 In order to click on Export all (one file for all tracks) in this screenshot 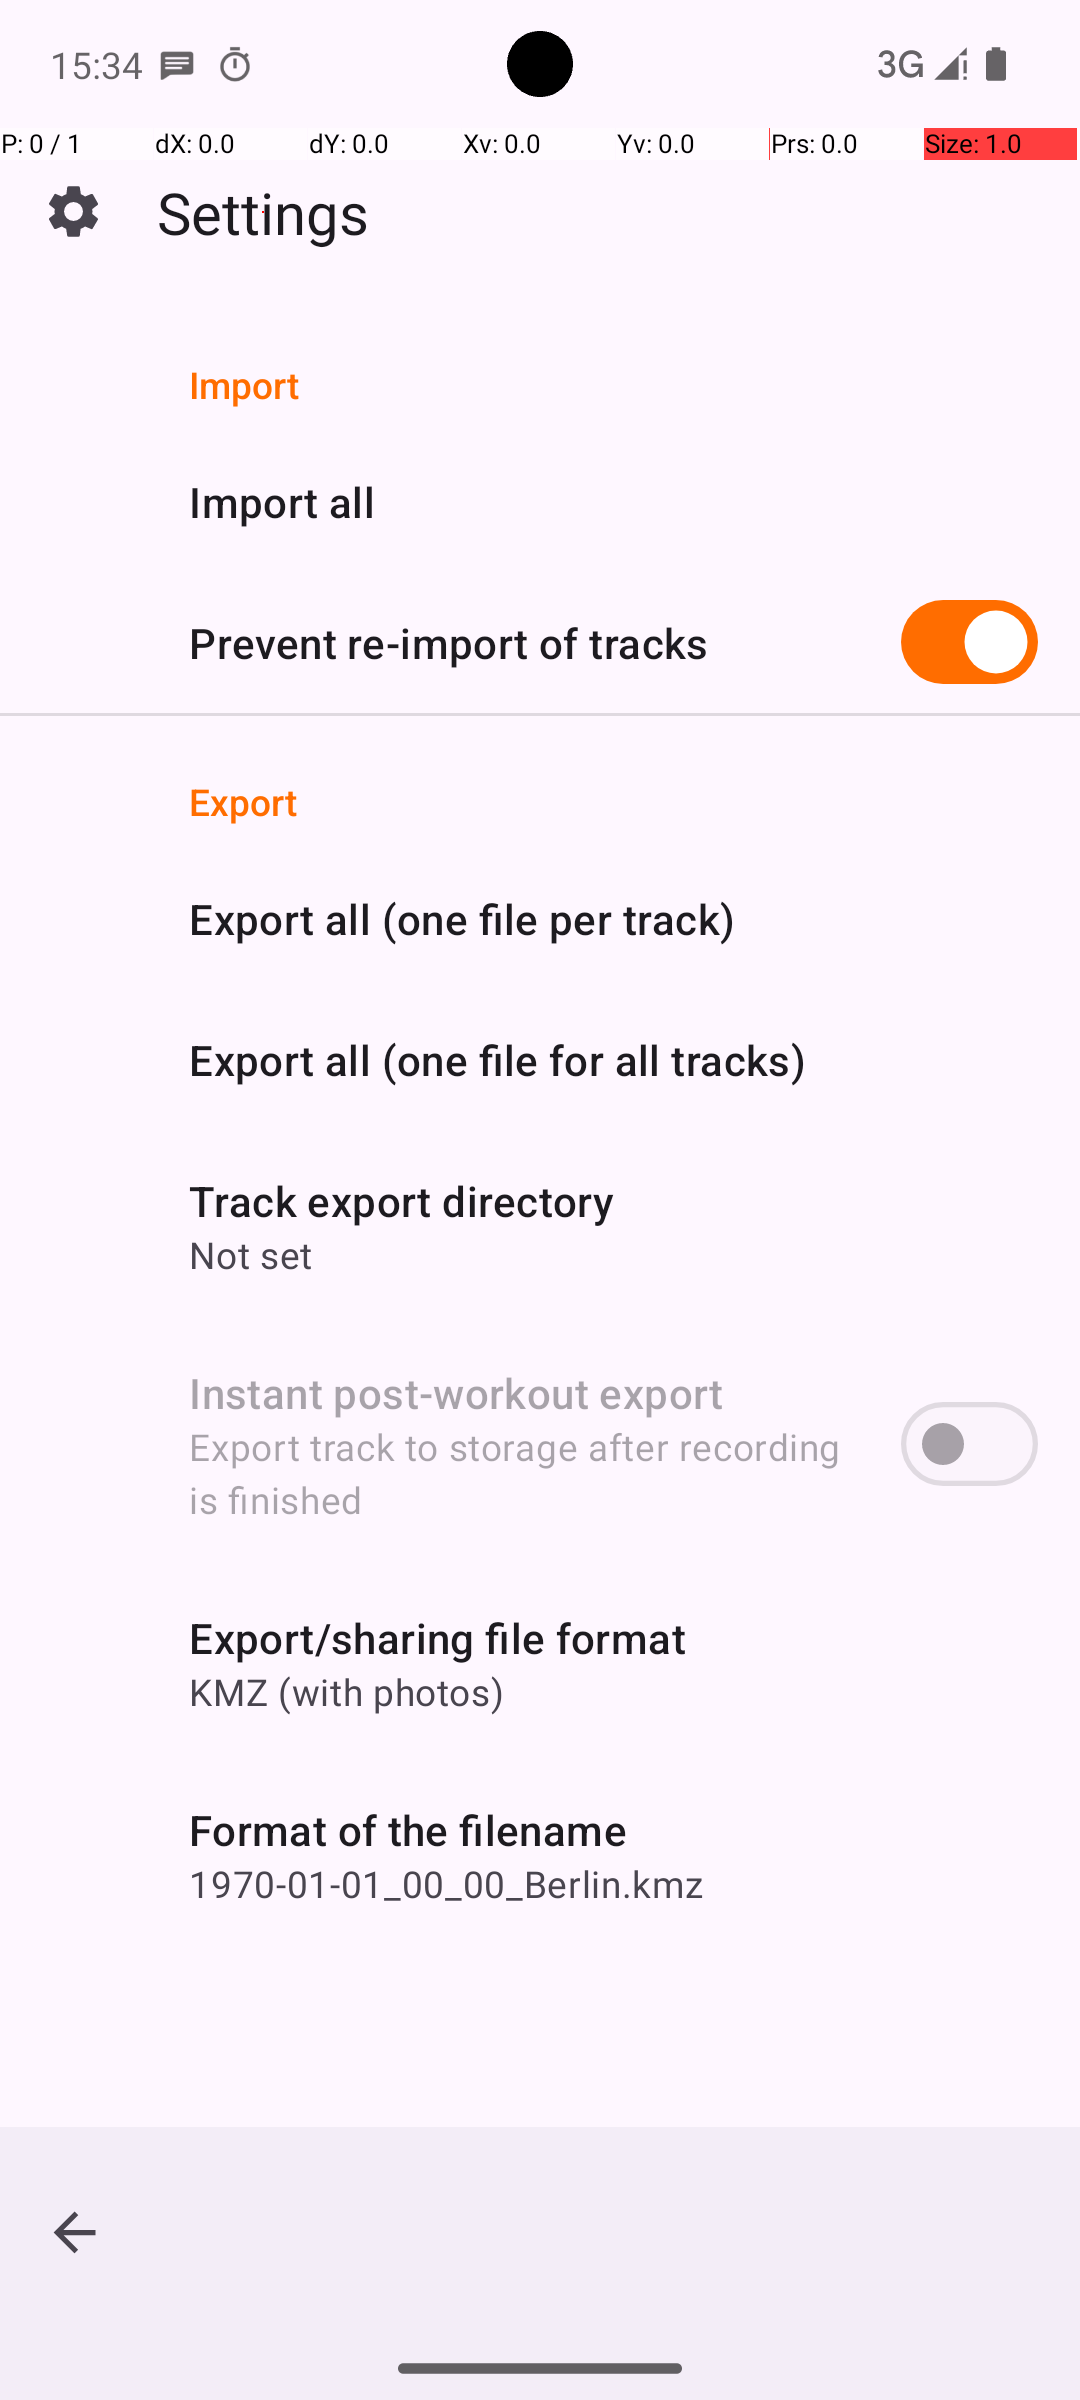, I will do `click(498, 1060)`.